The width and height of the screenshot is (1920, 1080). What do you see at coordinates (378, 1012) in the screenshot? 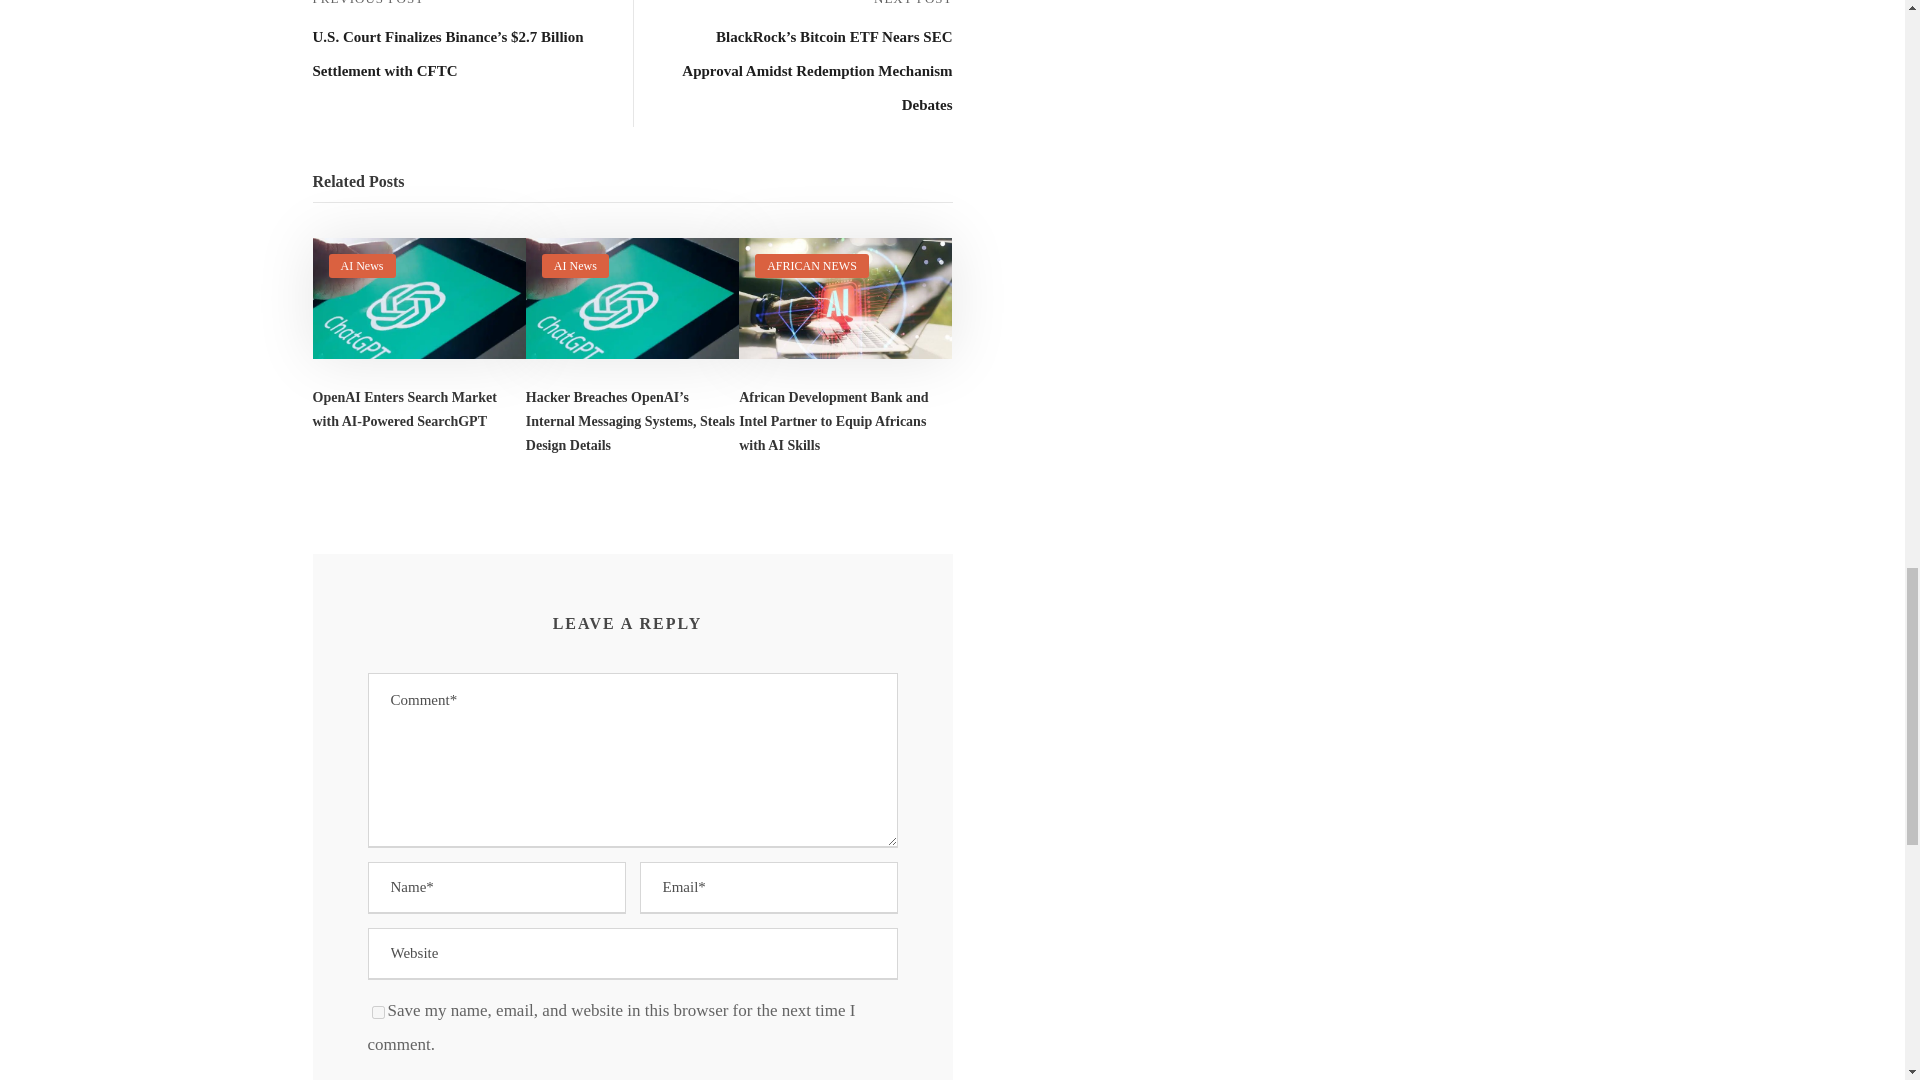
I see `yes` at bounding box center [378, 1012].